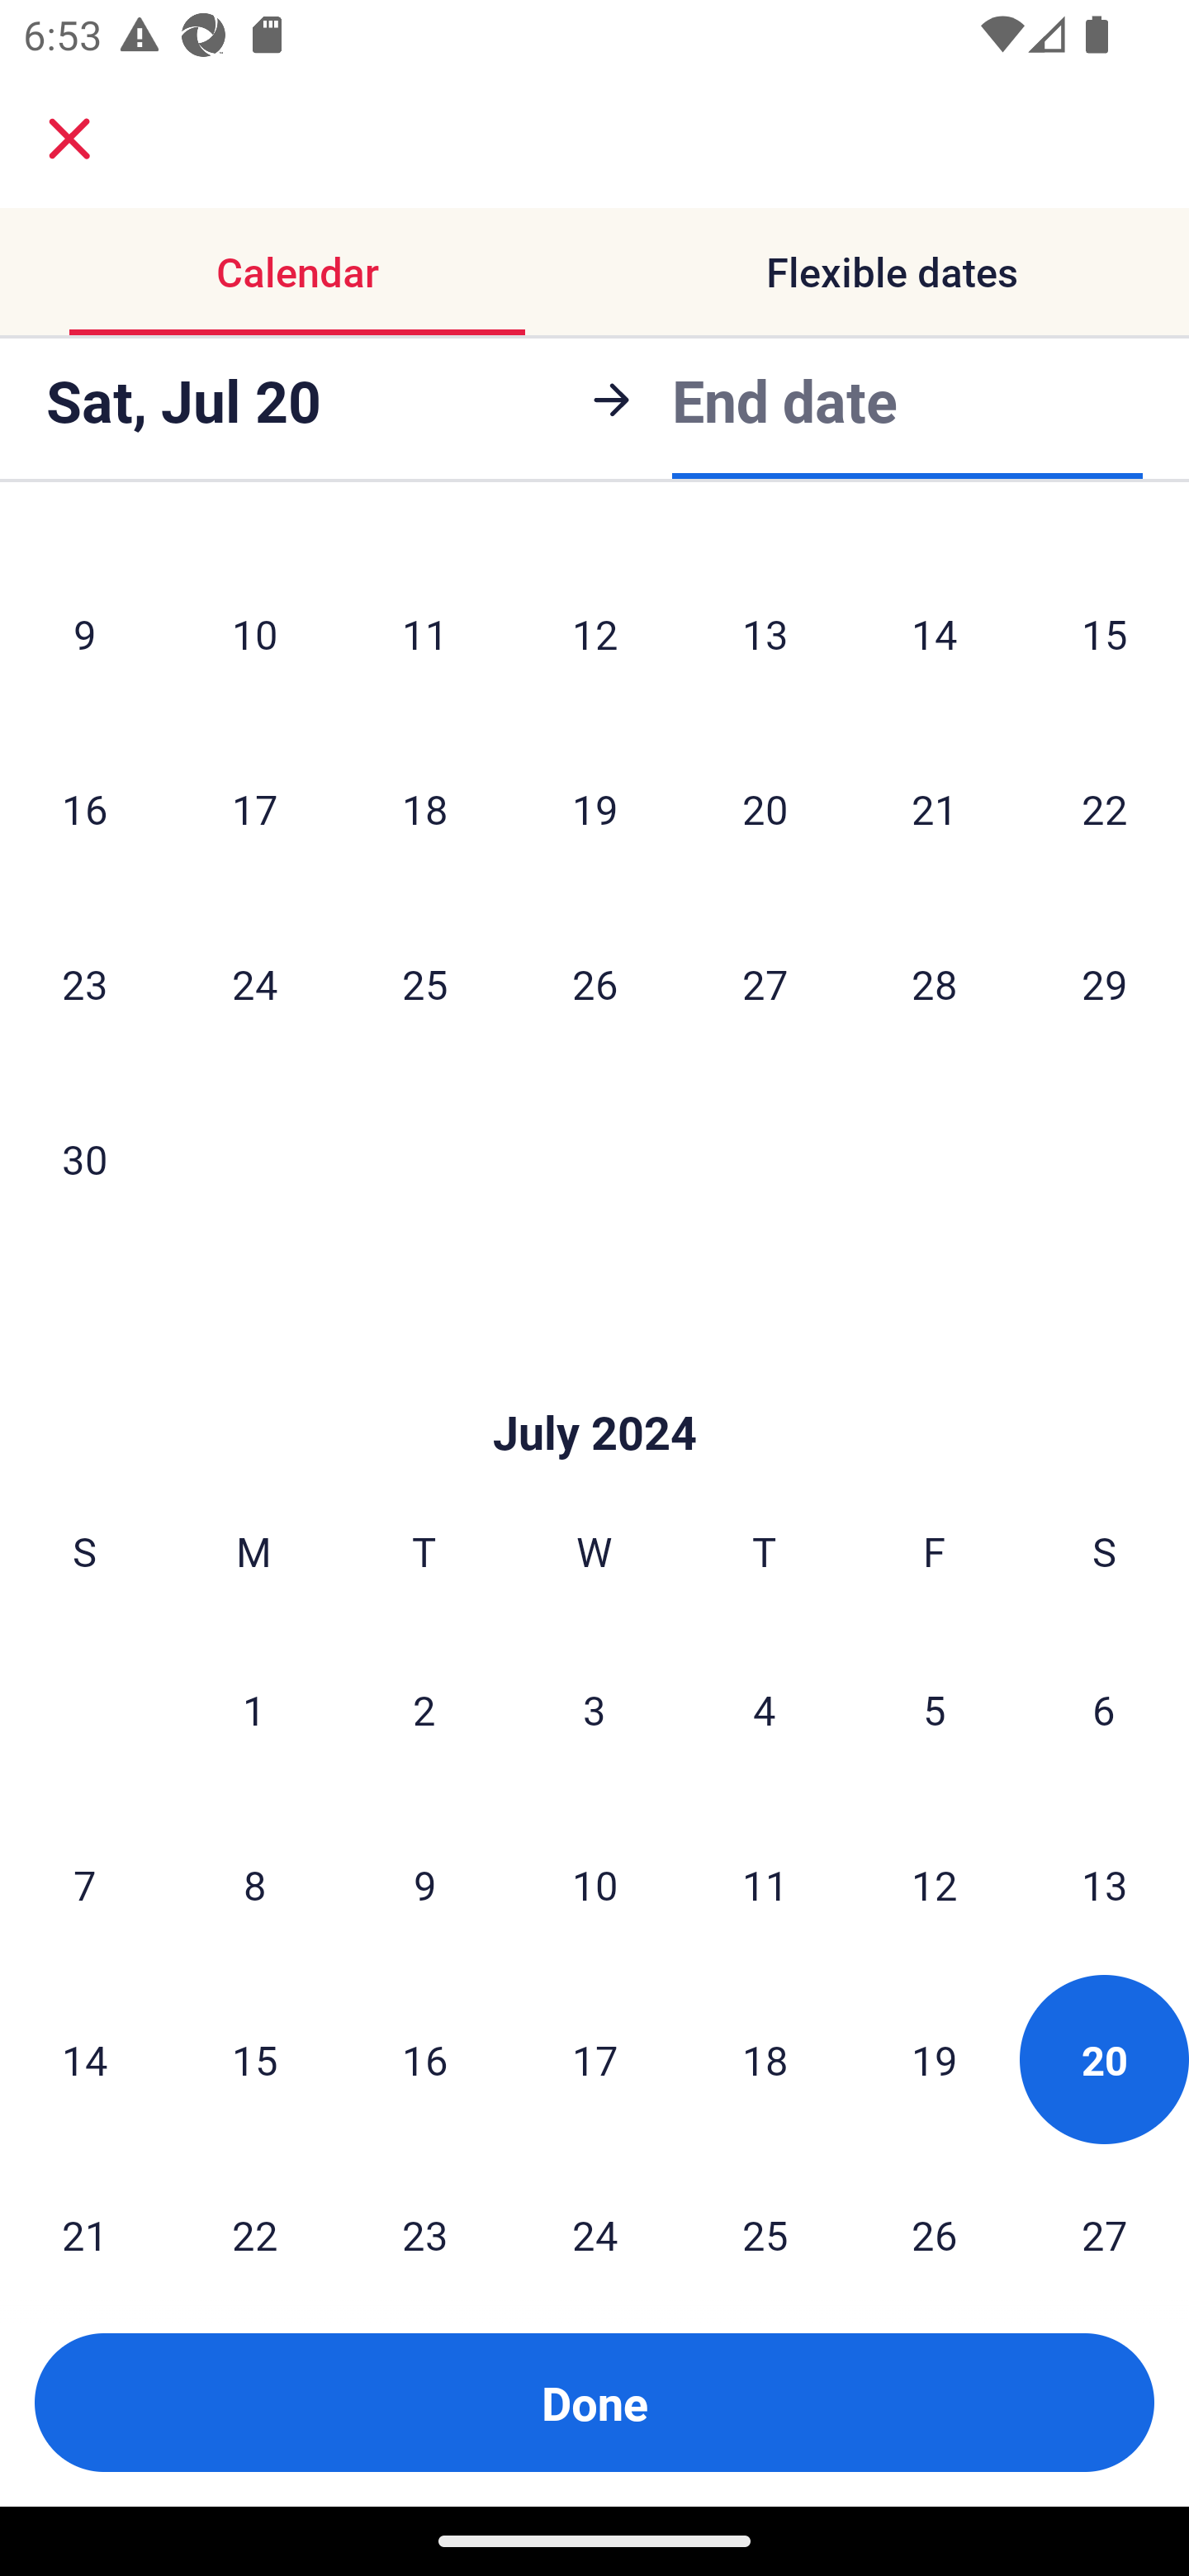 This screenshot has width=1189, height=2576. I want to click on 11 Tuesday, June 11, 2024, so click(424, 633).